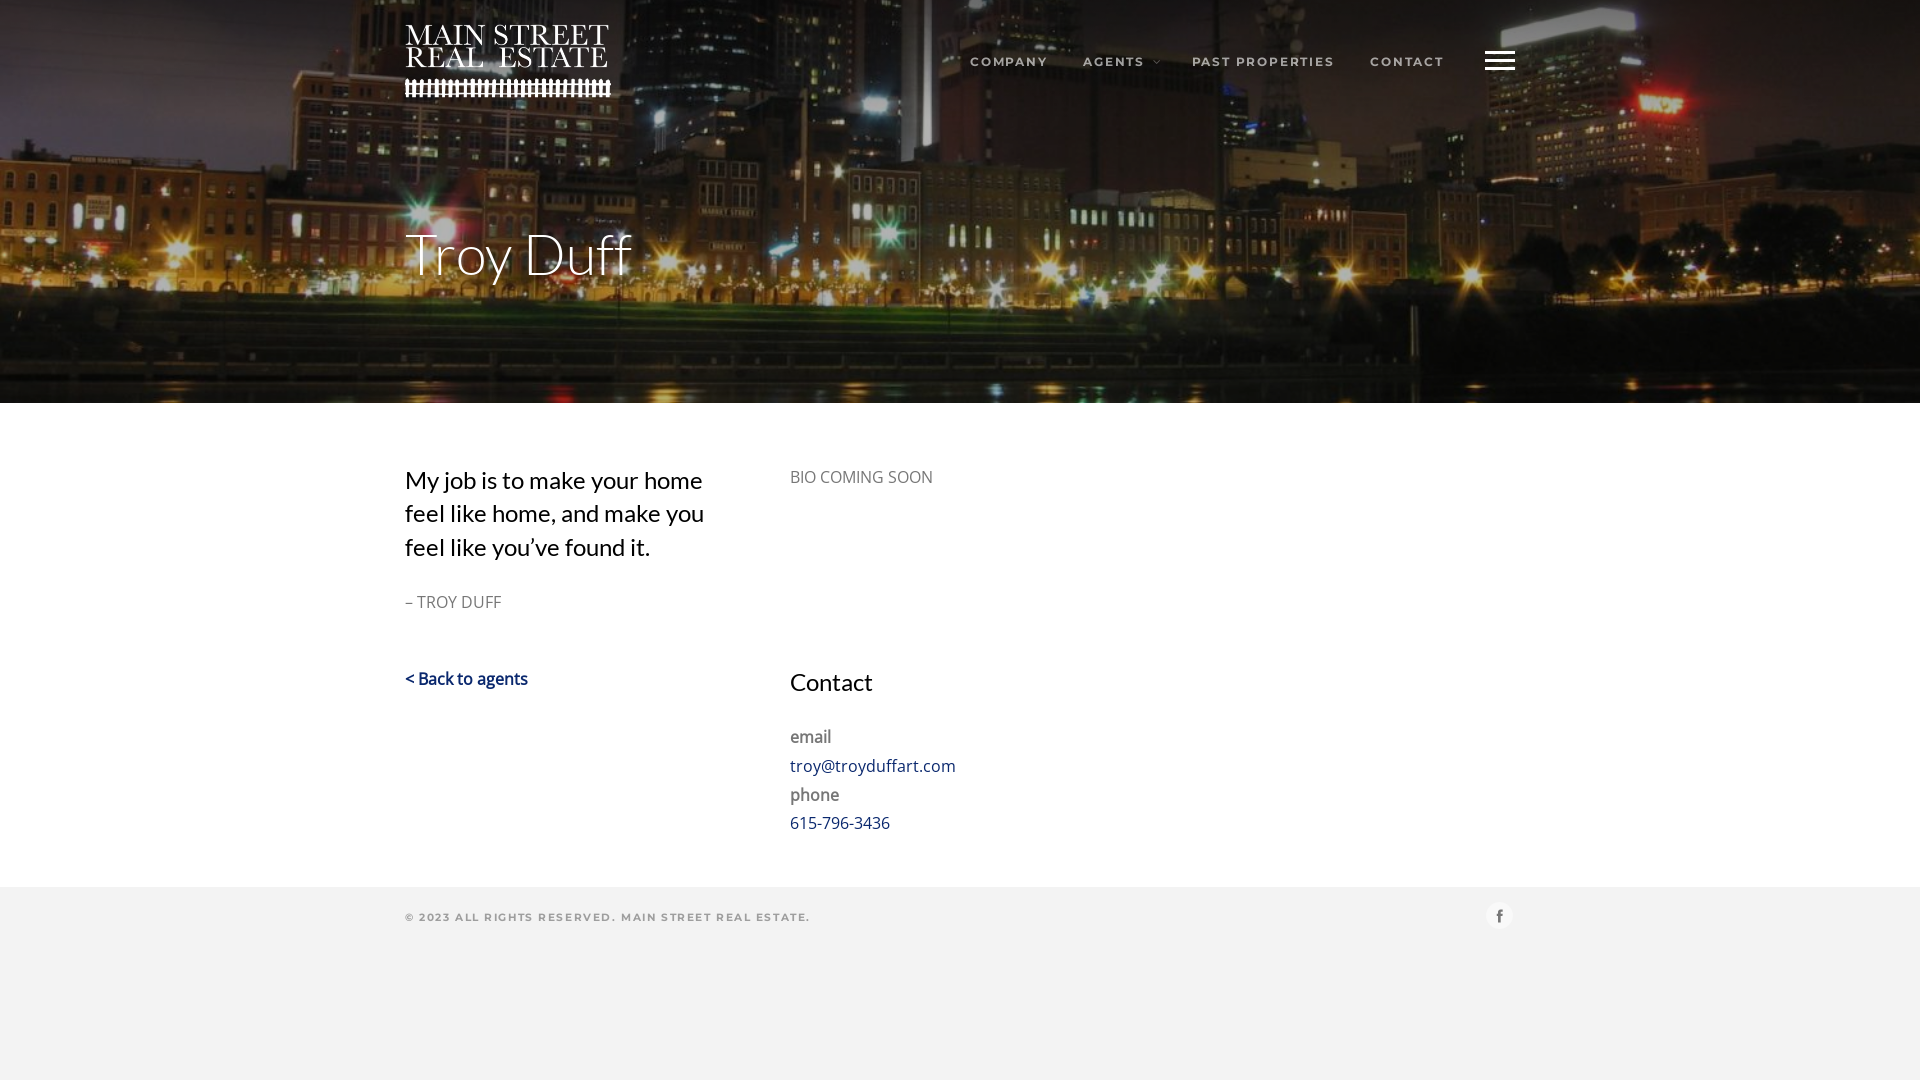 This screenshot has height=1080, width=1920. Describe the element at coordinates (873, 766) in the screenshot. I see `troy@troyduffart.com` at that location.